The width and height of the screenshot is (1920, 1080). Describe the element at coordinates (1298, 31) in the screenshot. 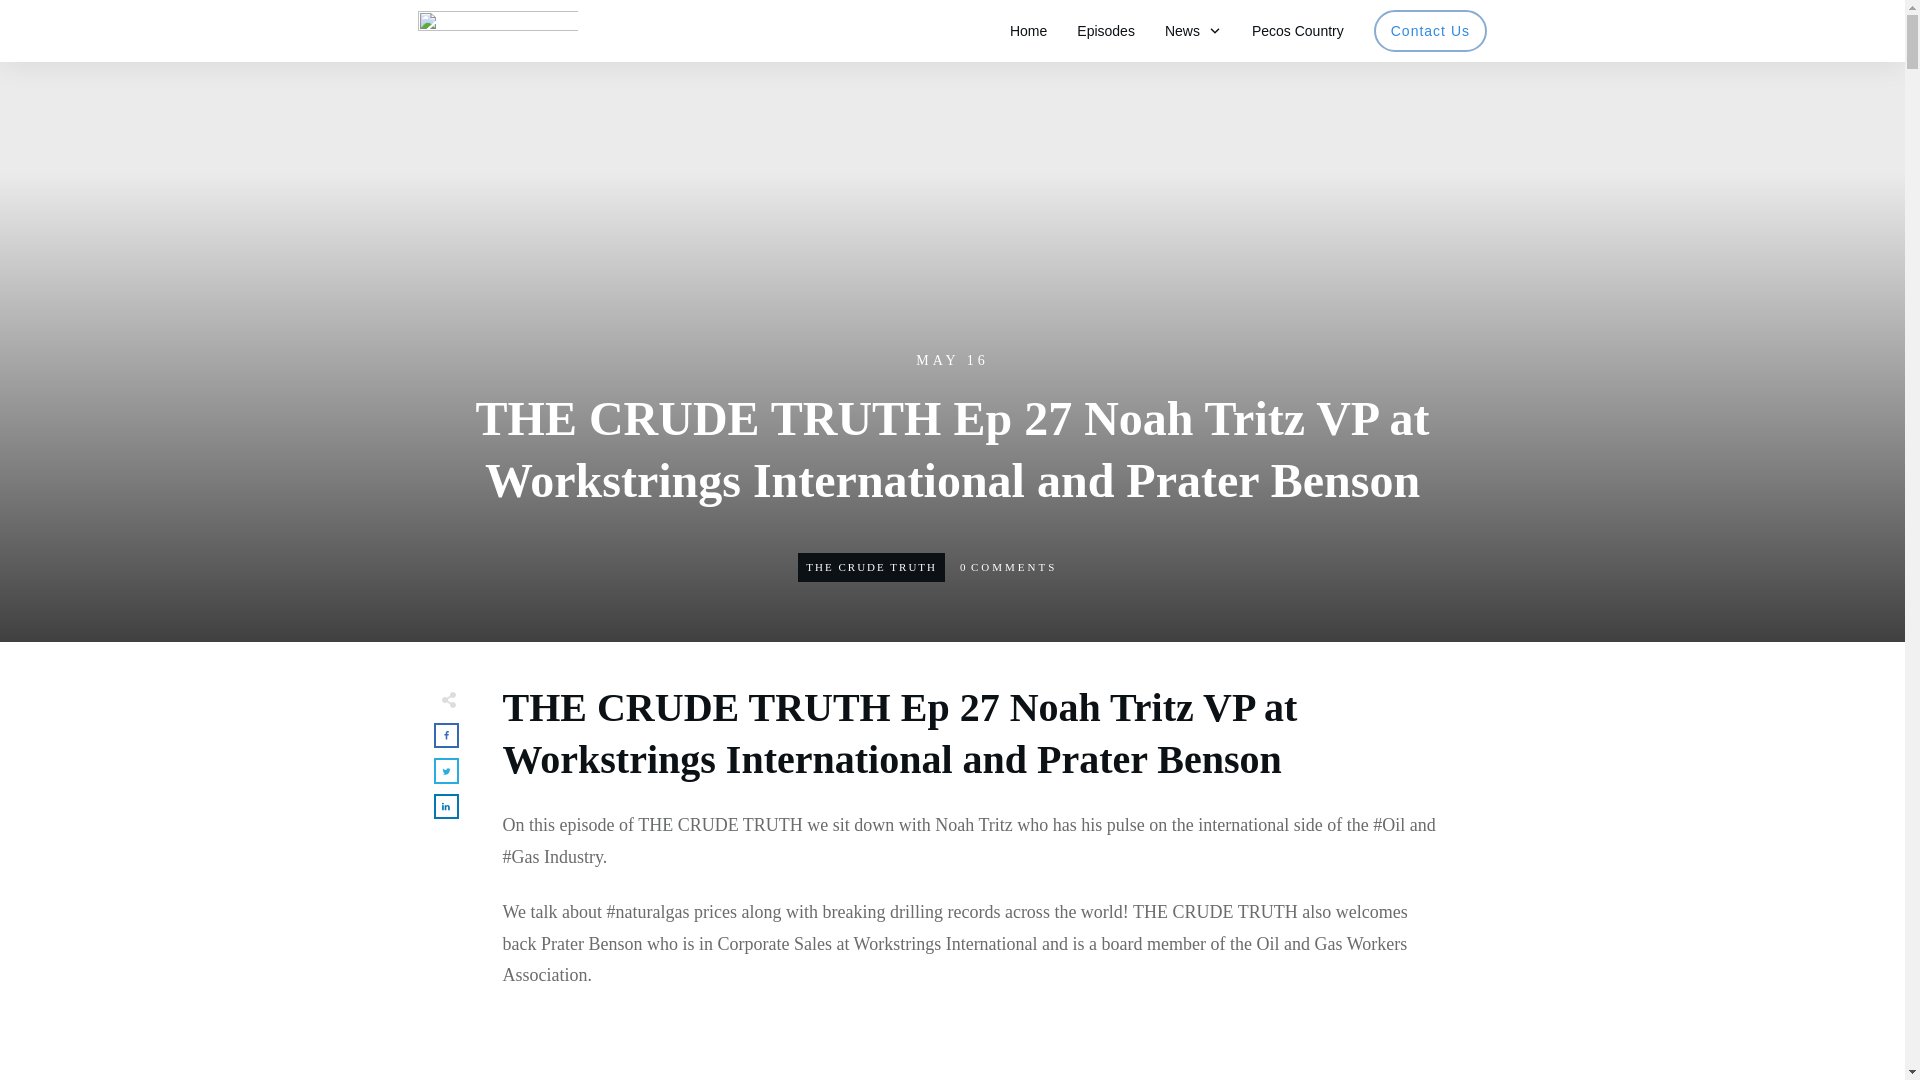

I see `Pecos Country` at that location.